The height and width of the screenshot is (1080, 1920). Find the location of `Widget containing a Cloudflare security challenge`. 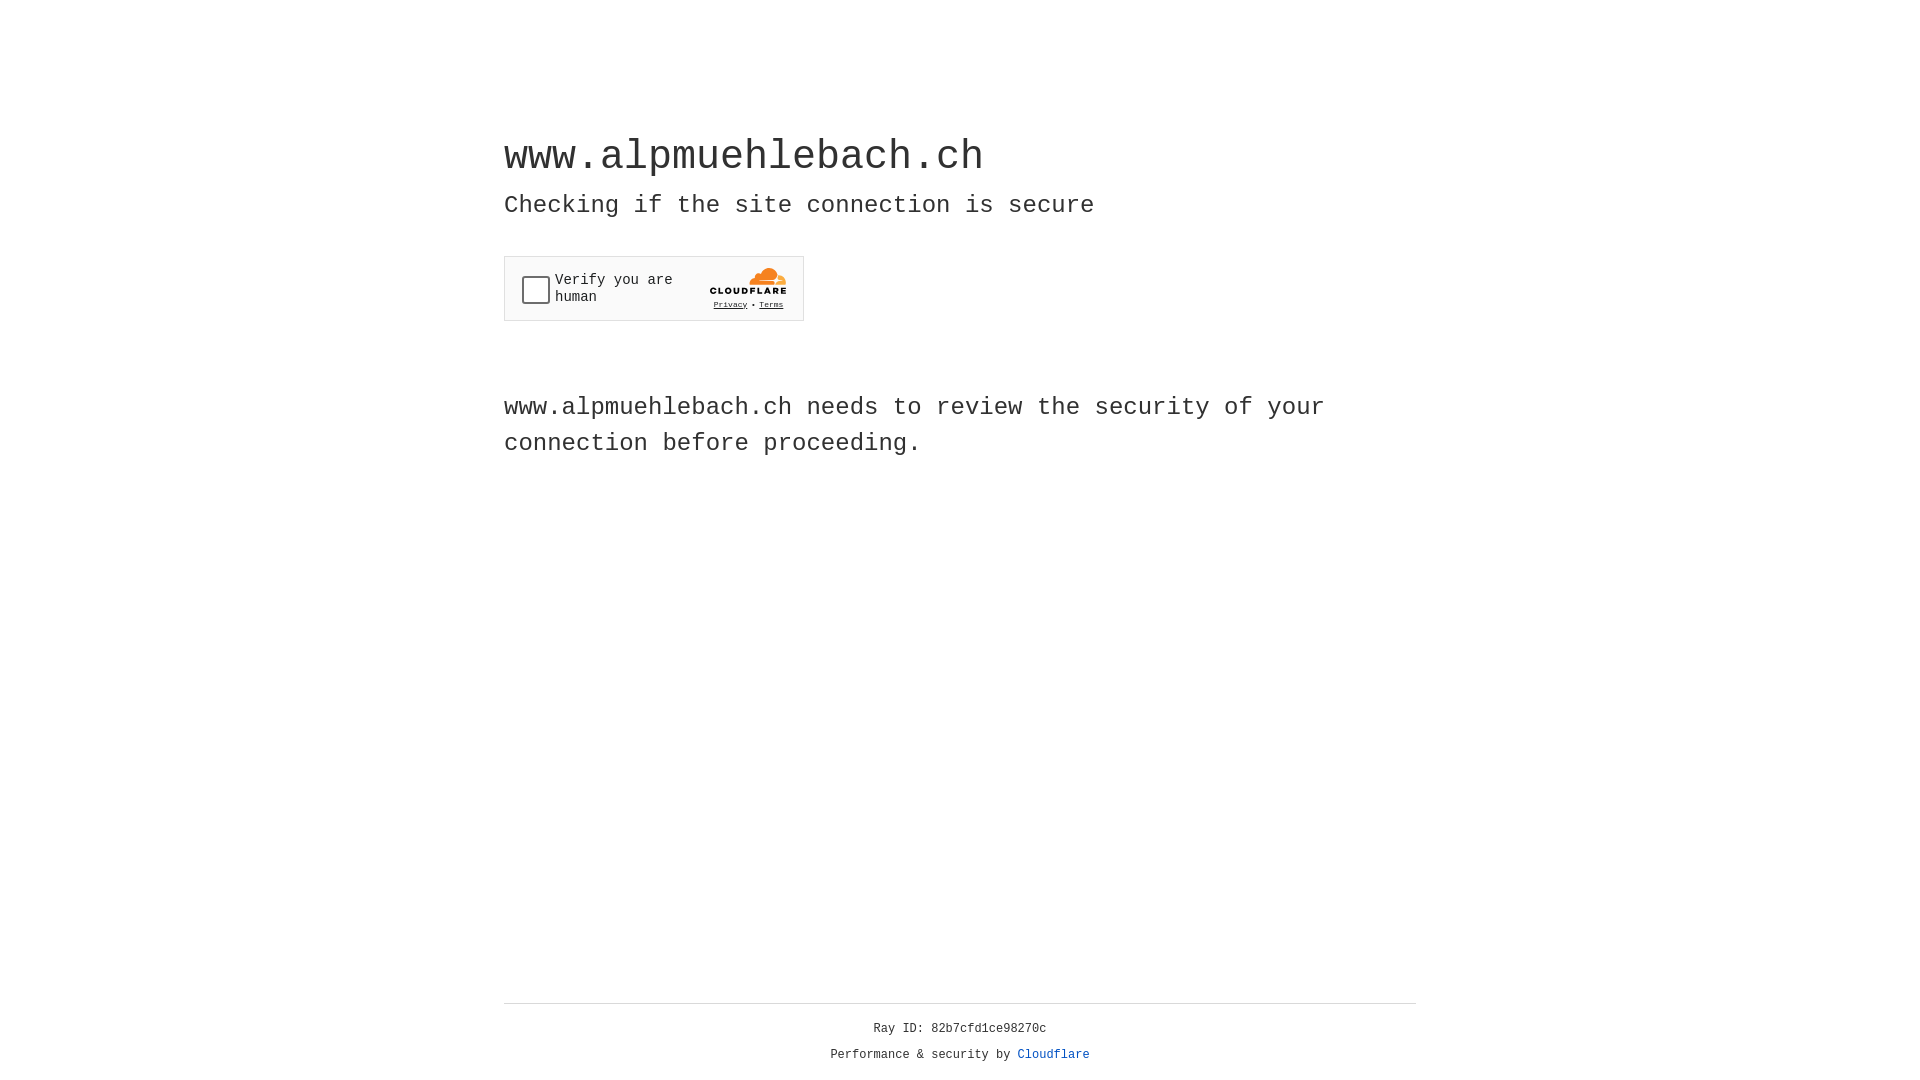

Widget containing a Cloudflare security challenge is located at coordinates (654, 288).